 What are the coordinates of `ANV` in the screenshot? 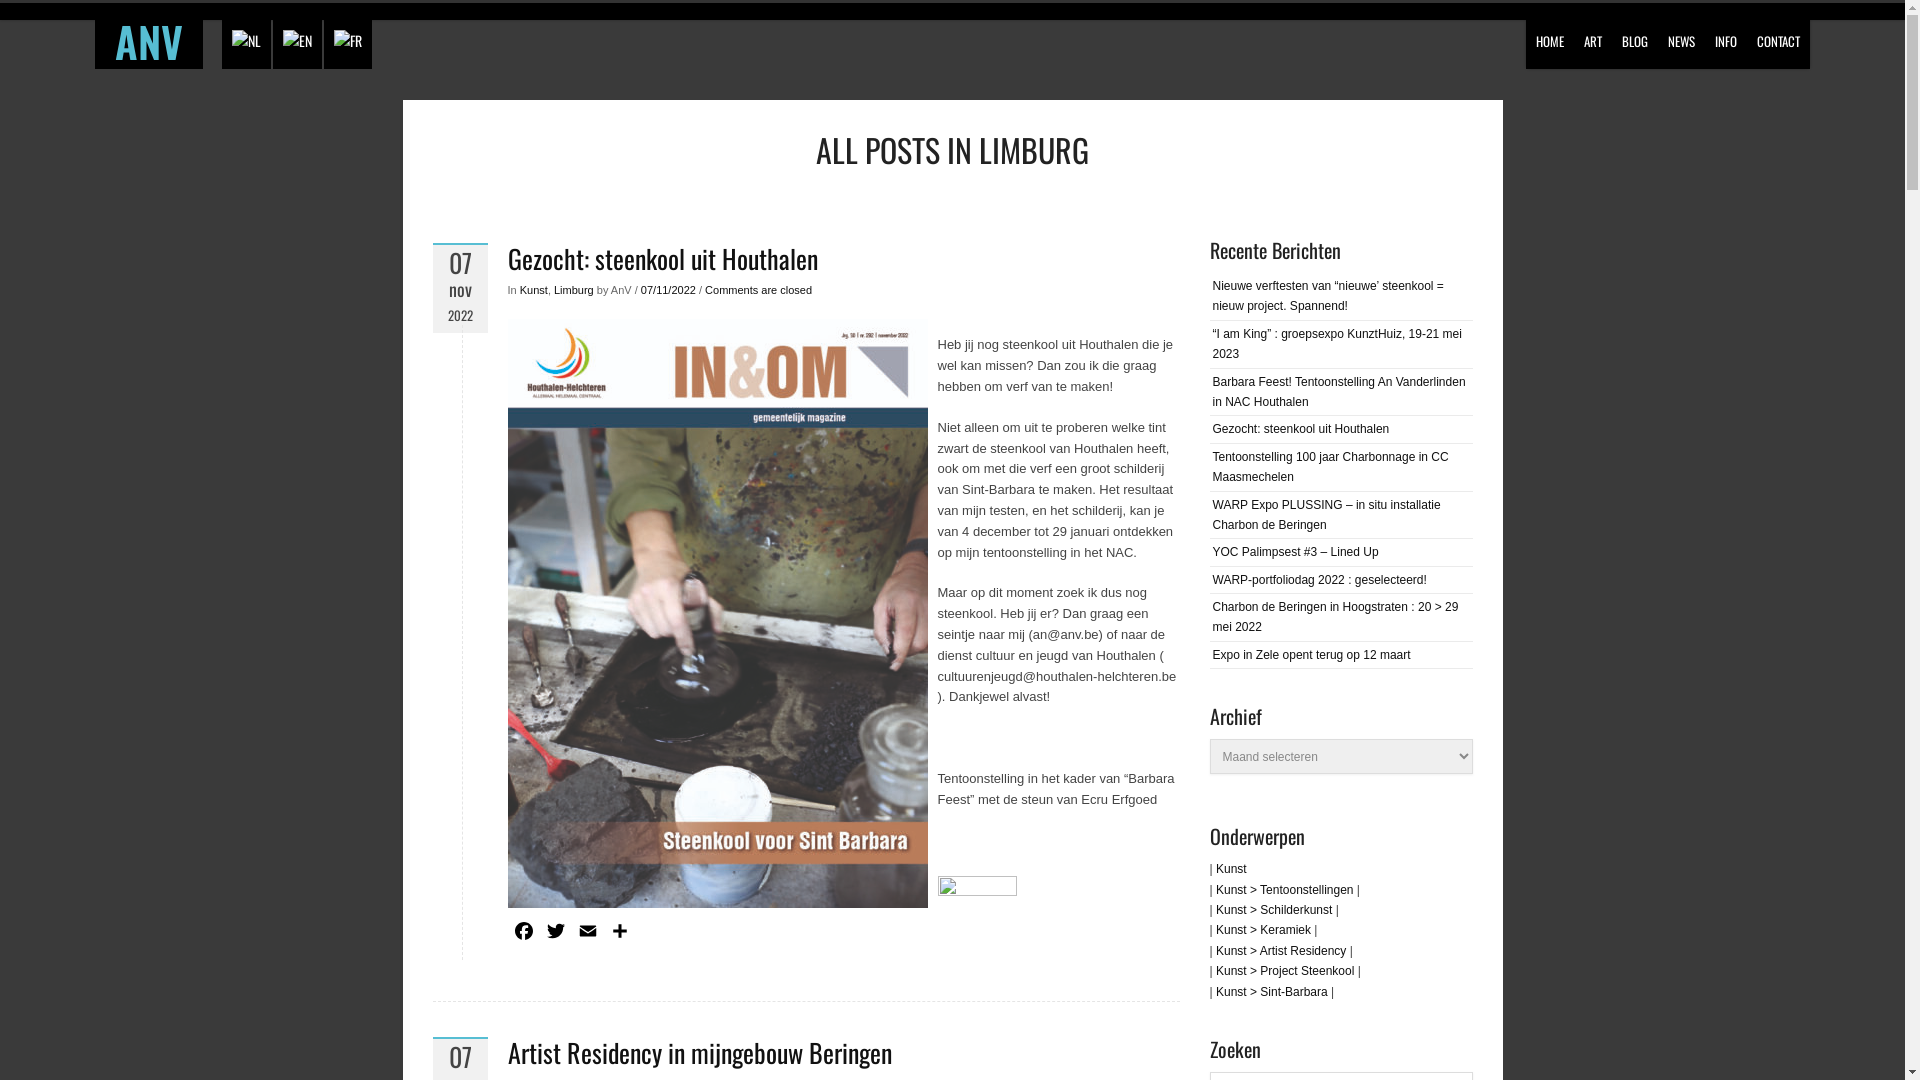 It's located at (149, 44).